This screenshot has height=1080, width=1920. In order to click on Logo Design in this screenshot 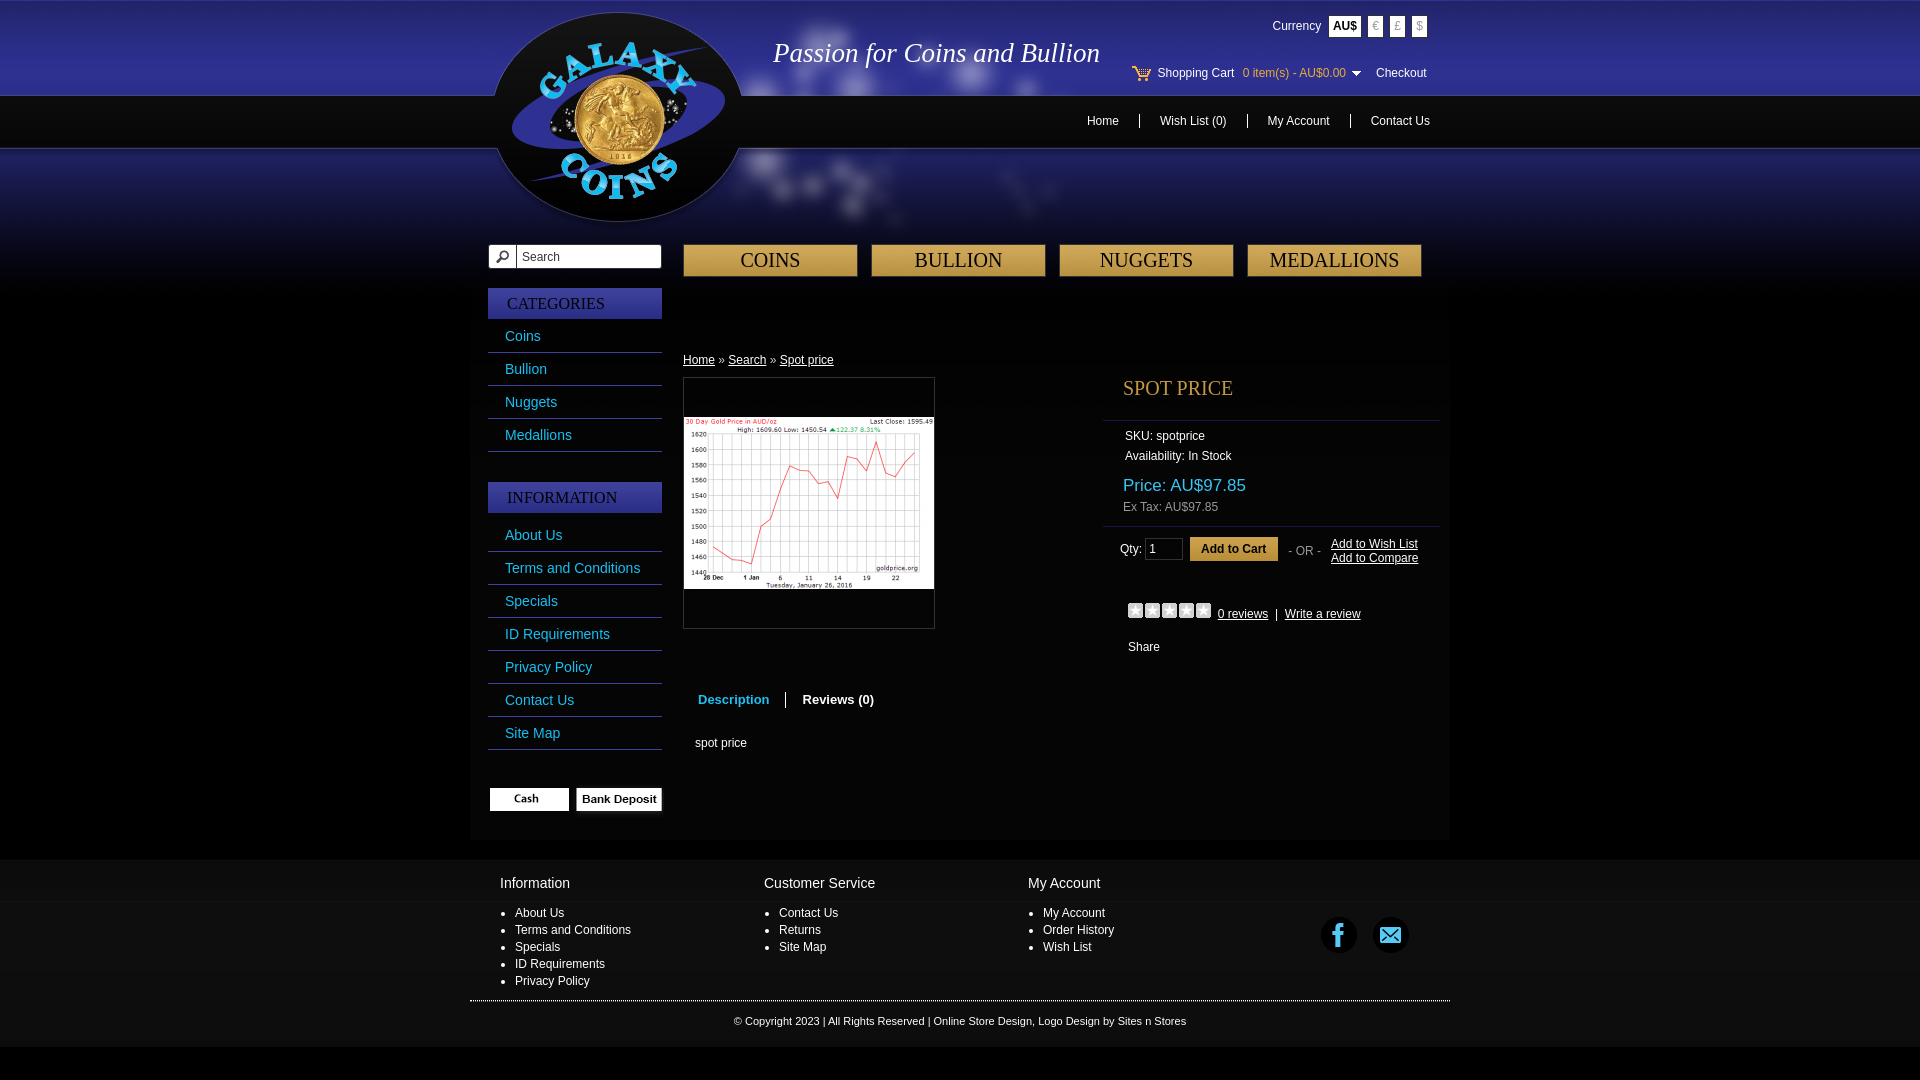, I will do `click(1069, 1021)`.